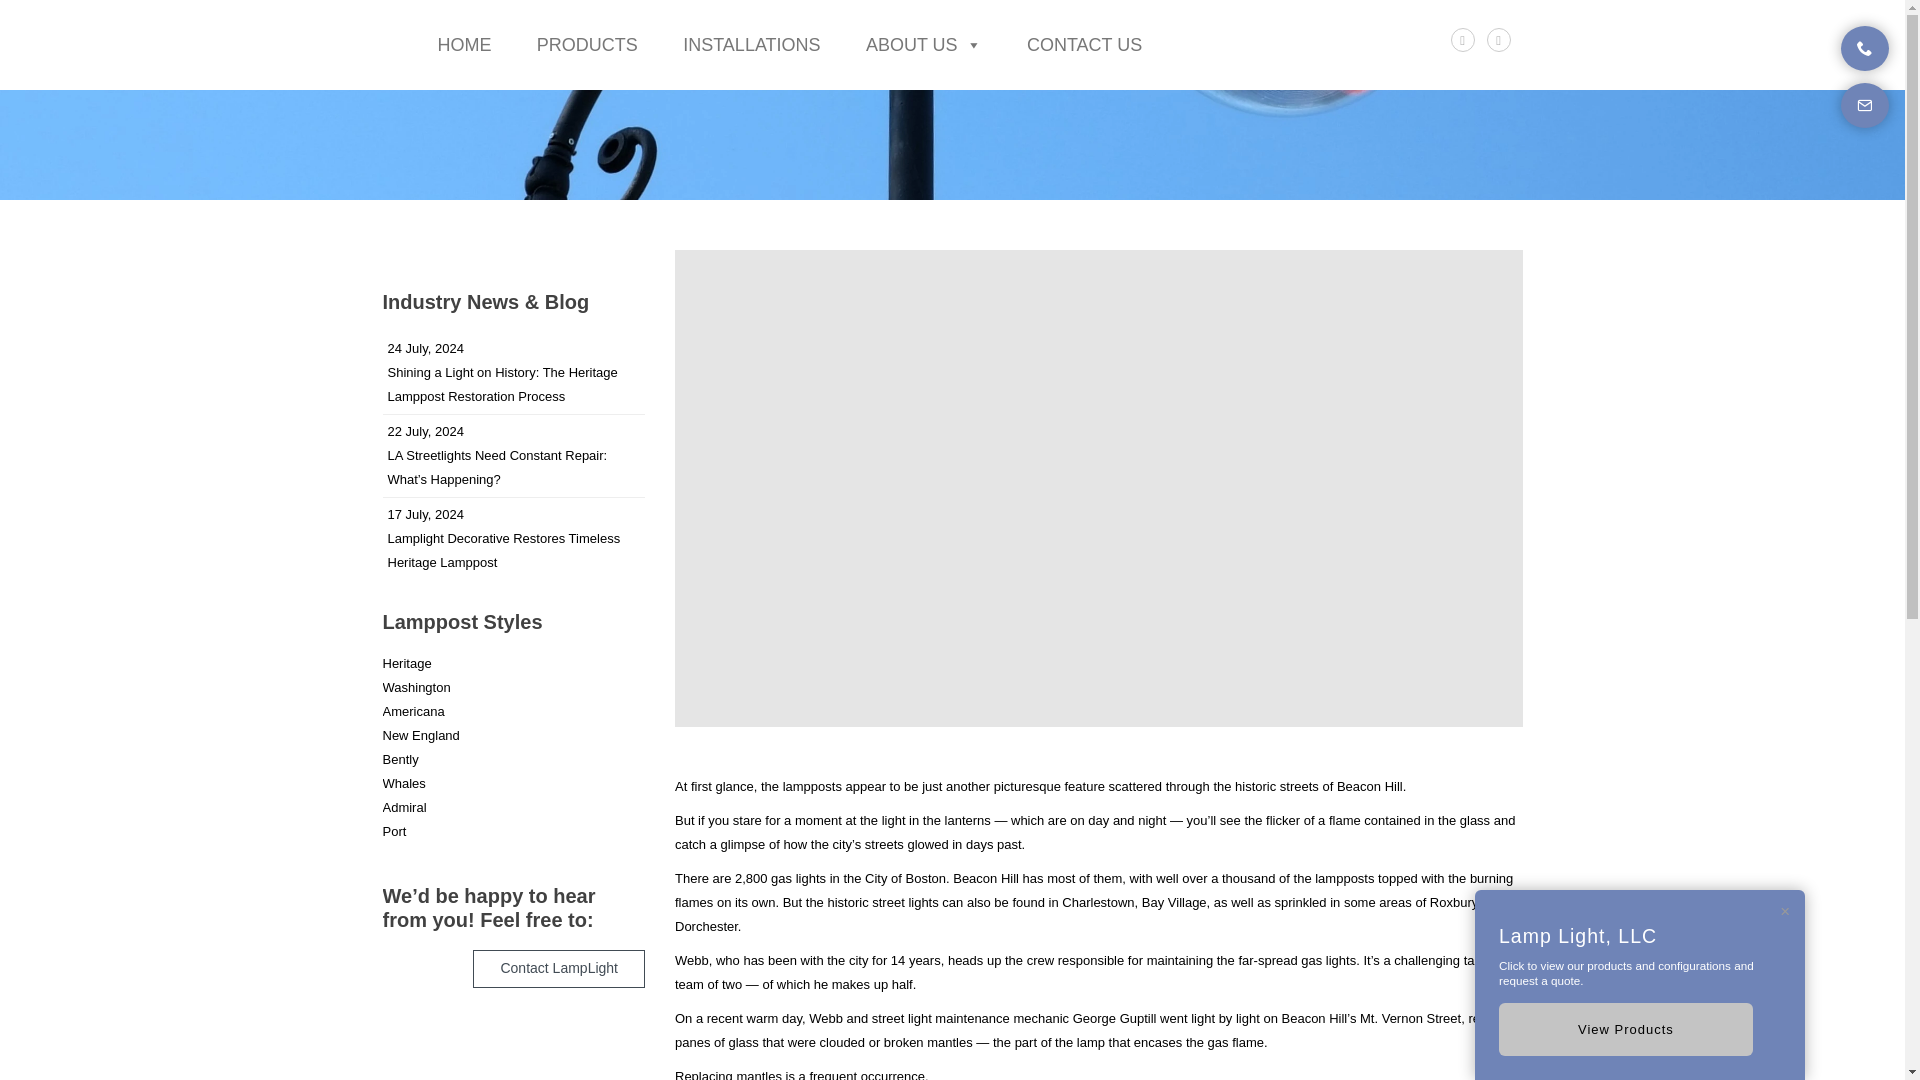 This screenshot has height=1080, width=1920. I want to click on View Products, so click(1626, 1030).